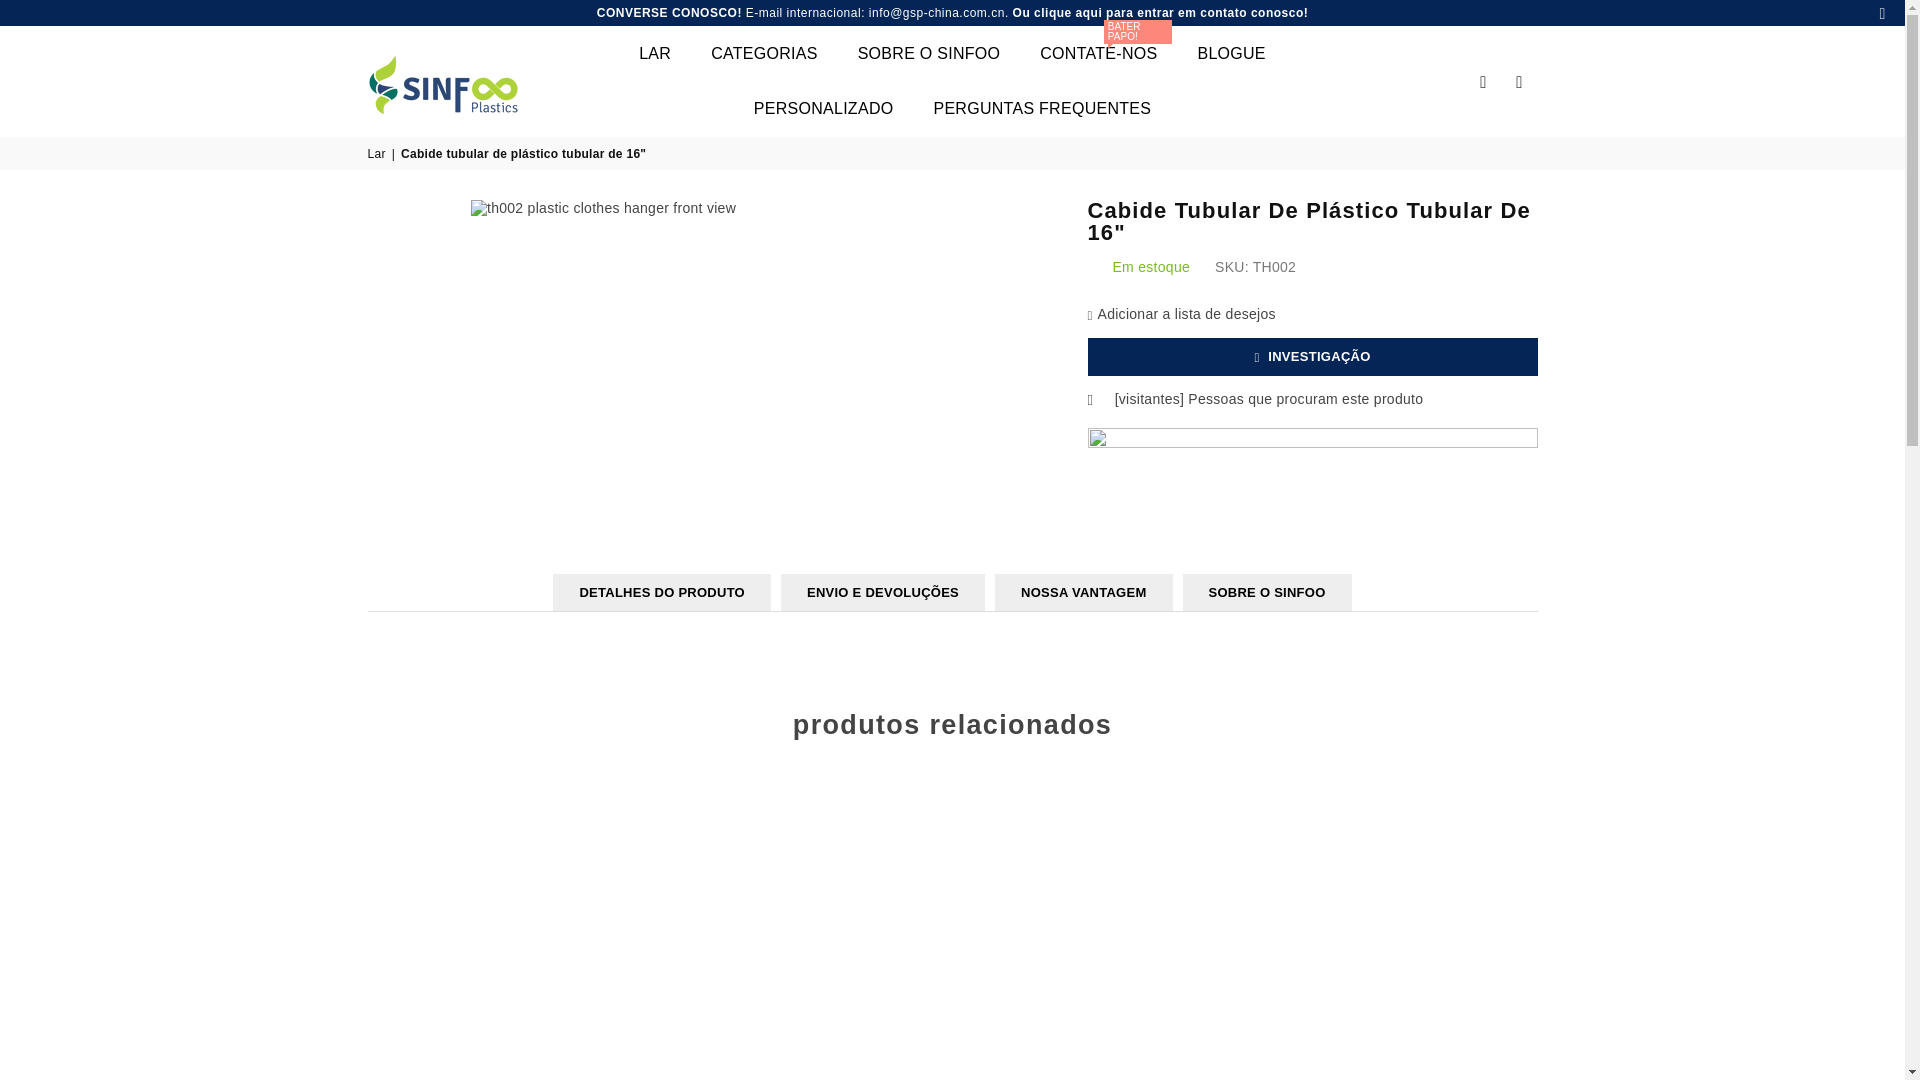 The height and width of the screenshot is (1080, 1920). I want to click on Procurar, so click(1484, 80).